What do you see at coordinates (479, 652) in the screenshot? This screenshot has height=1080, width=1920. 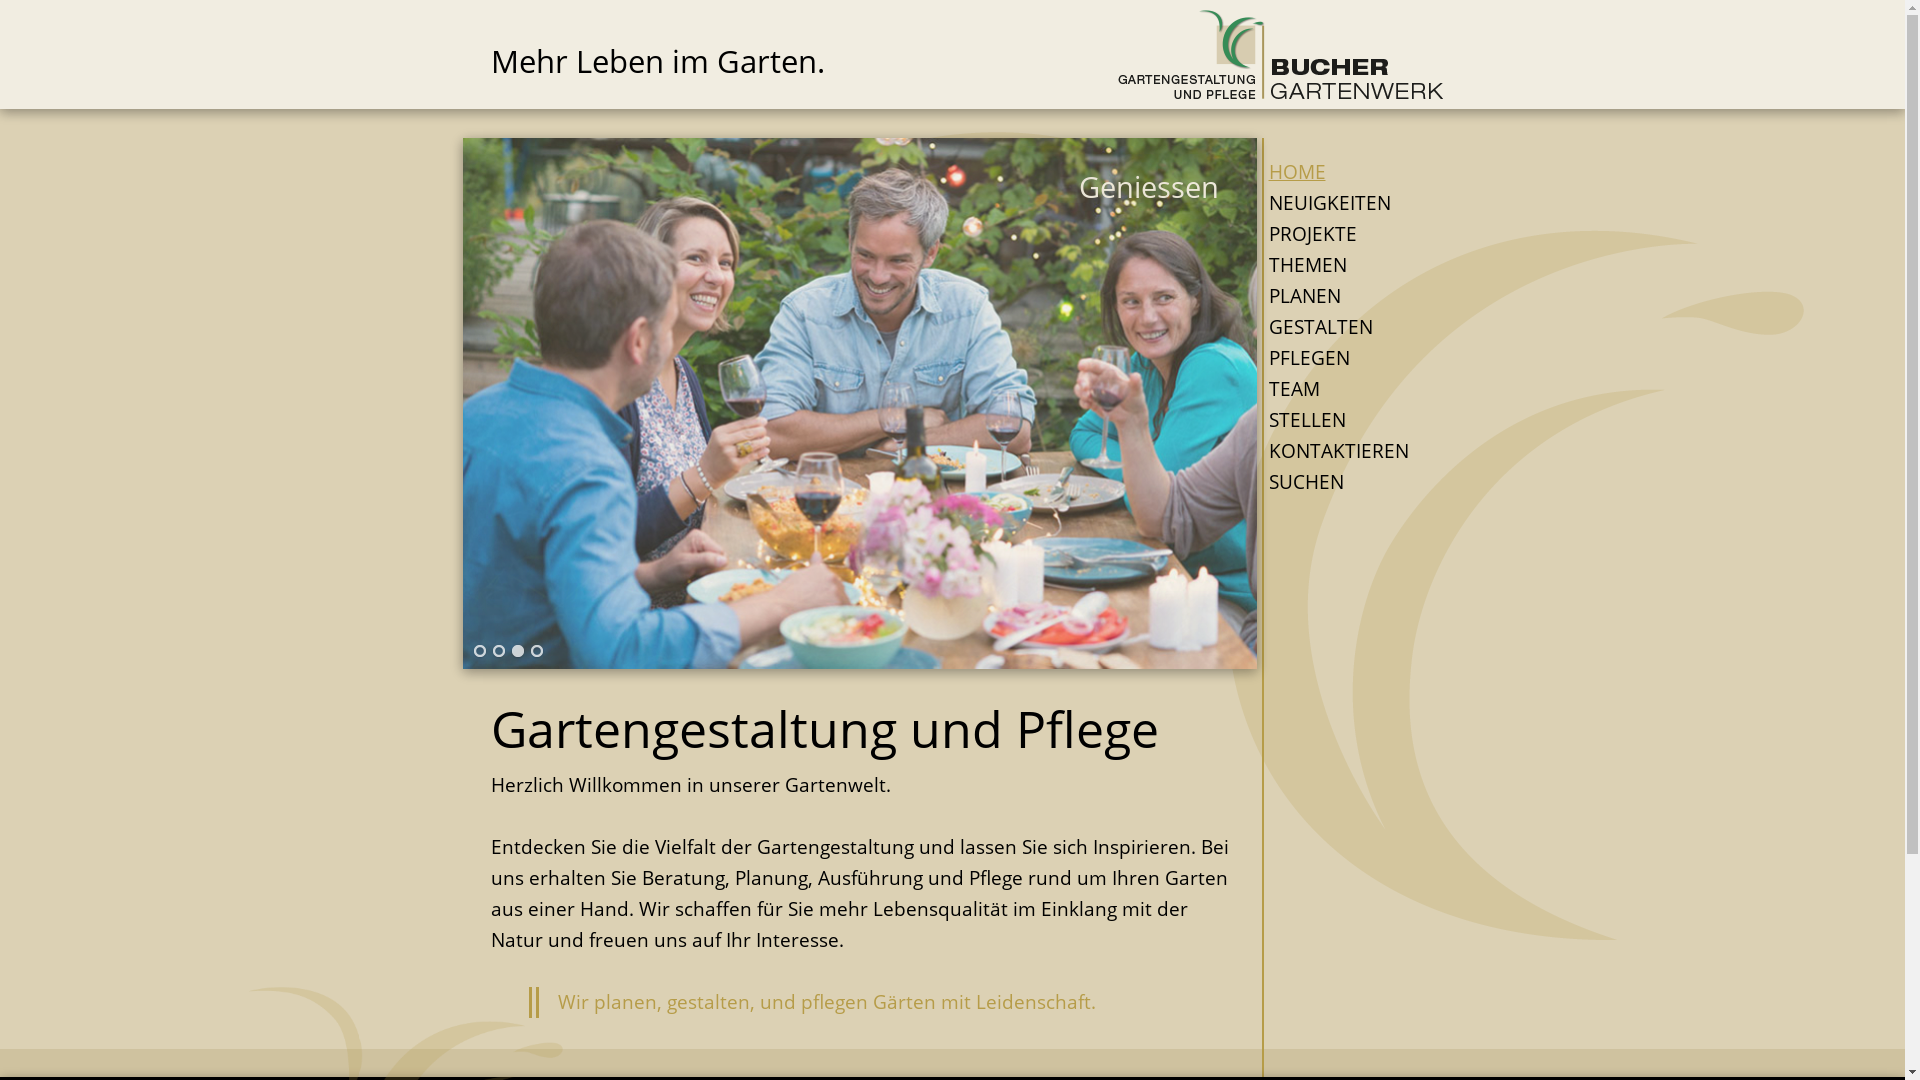 I see `1` at bounding box center [479, 652].